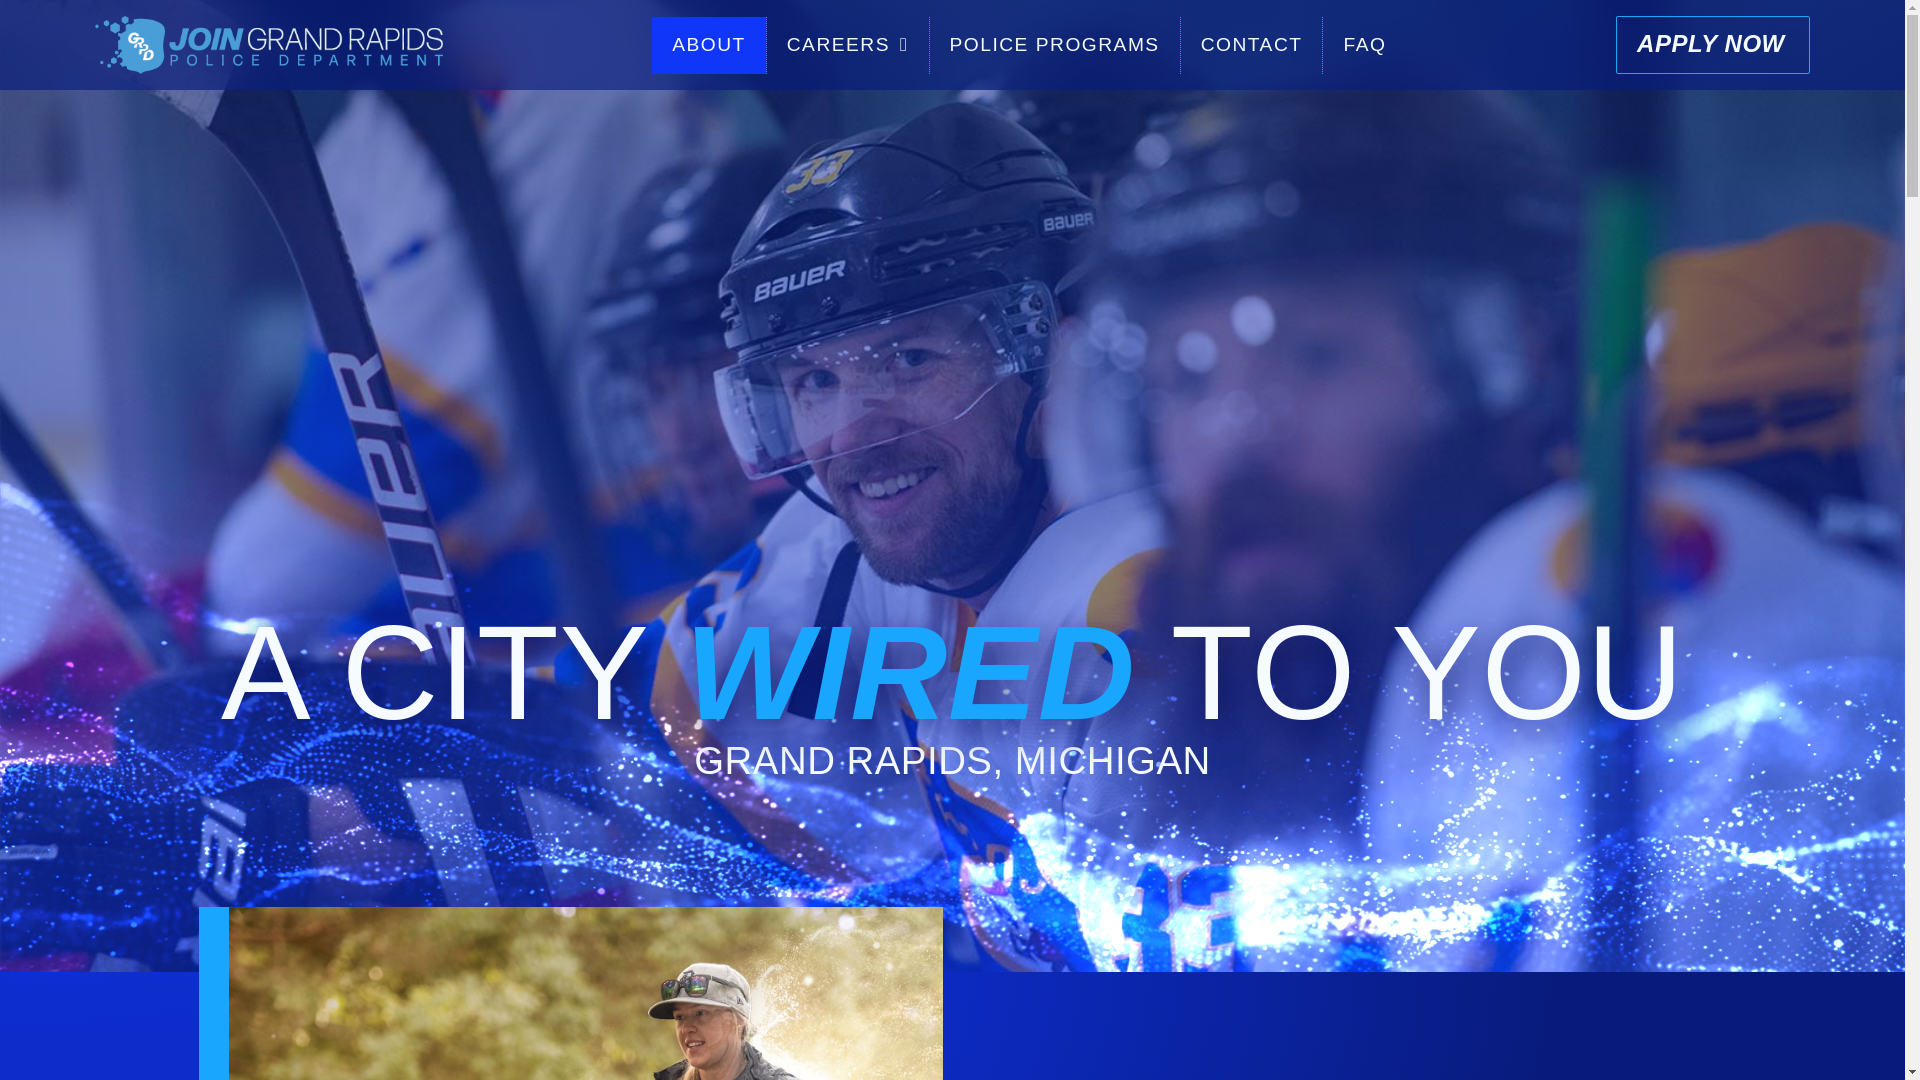 This screenshot has height=1080, width=1920. What do you see at coordinates (1054, 44) in the screenshot?
I see `POLICE PROGRAMS` at bounding box center [1054, 44].